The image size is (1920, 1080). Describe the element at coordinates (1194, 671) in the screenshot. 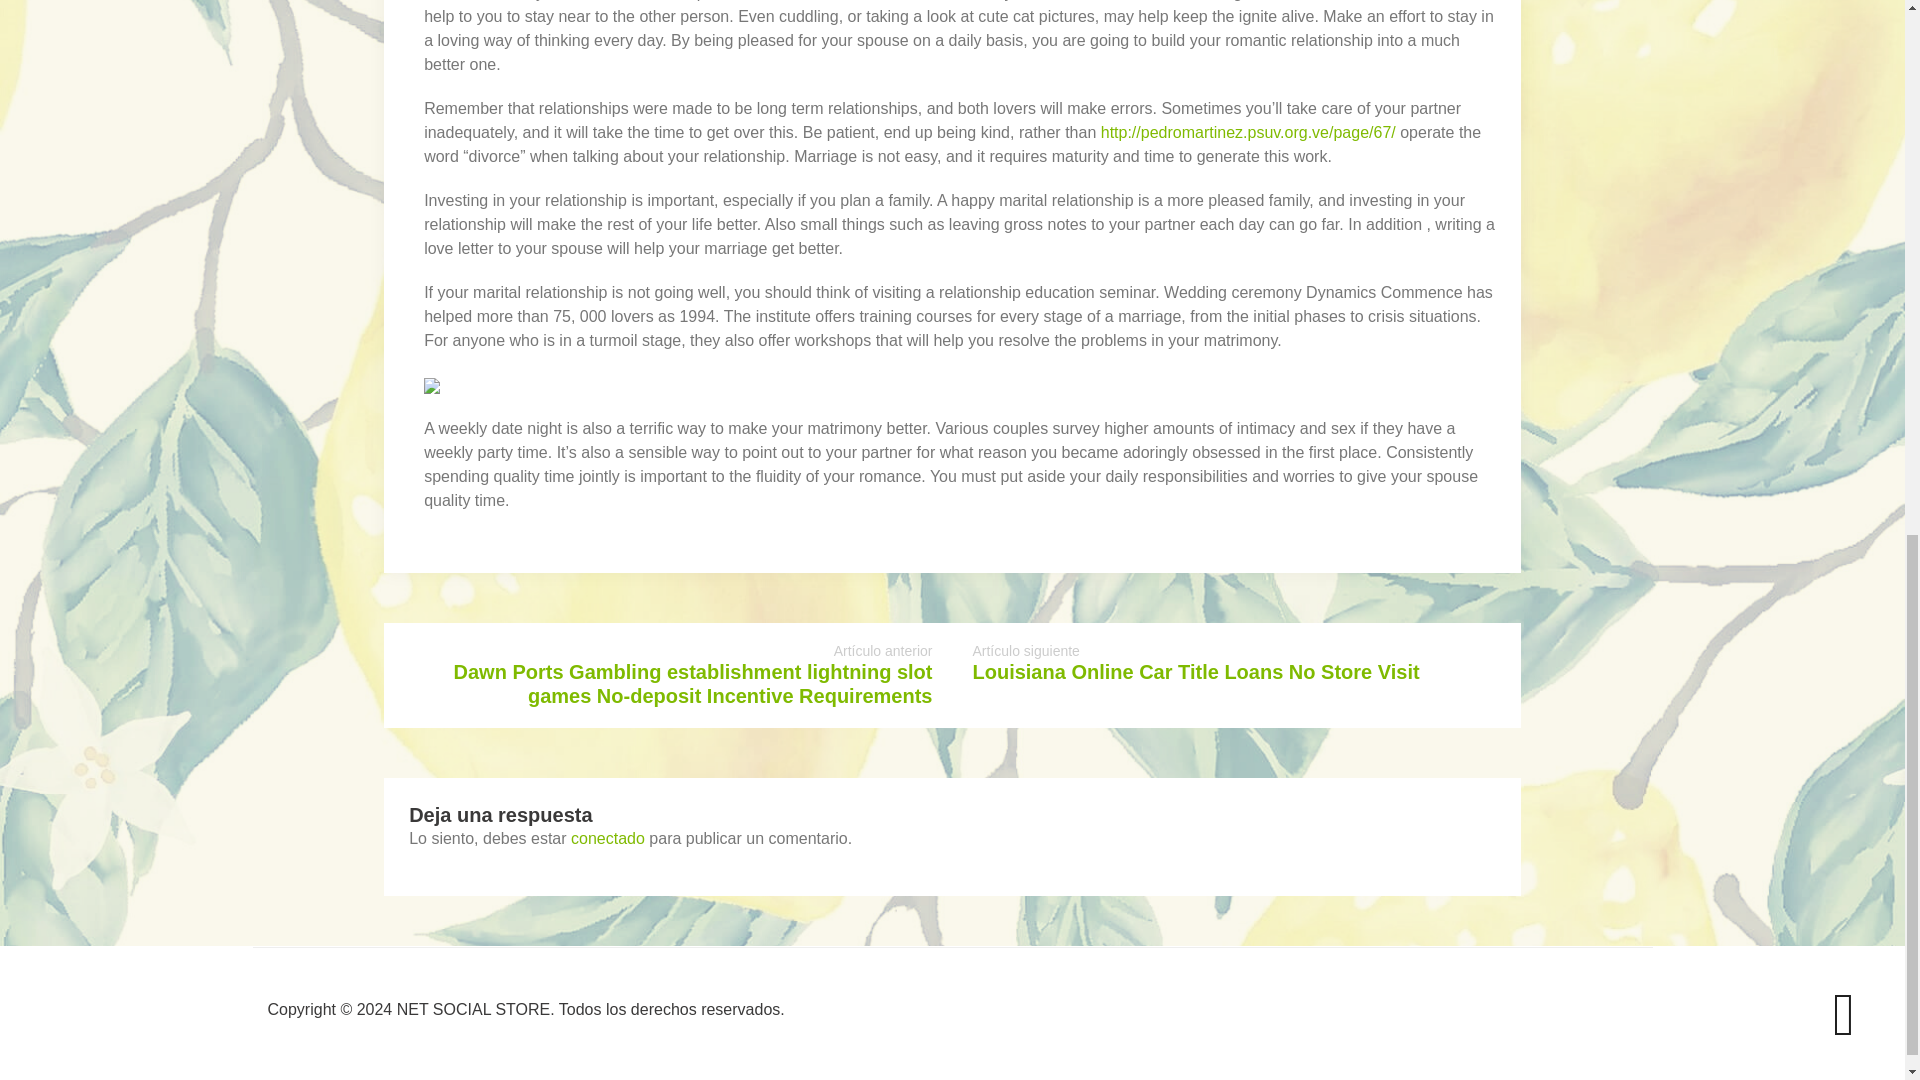

I see `Louisiana Online Car Title Loans No Store Visit` at that location.